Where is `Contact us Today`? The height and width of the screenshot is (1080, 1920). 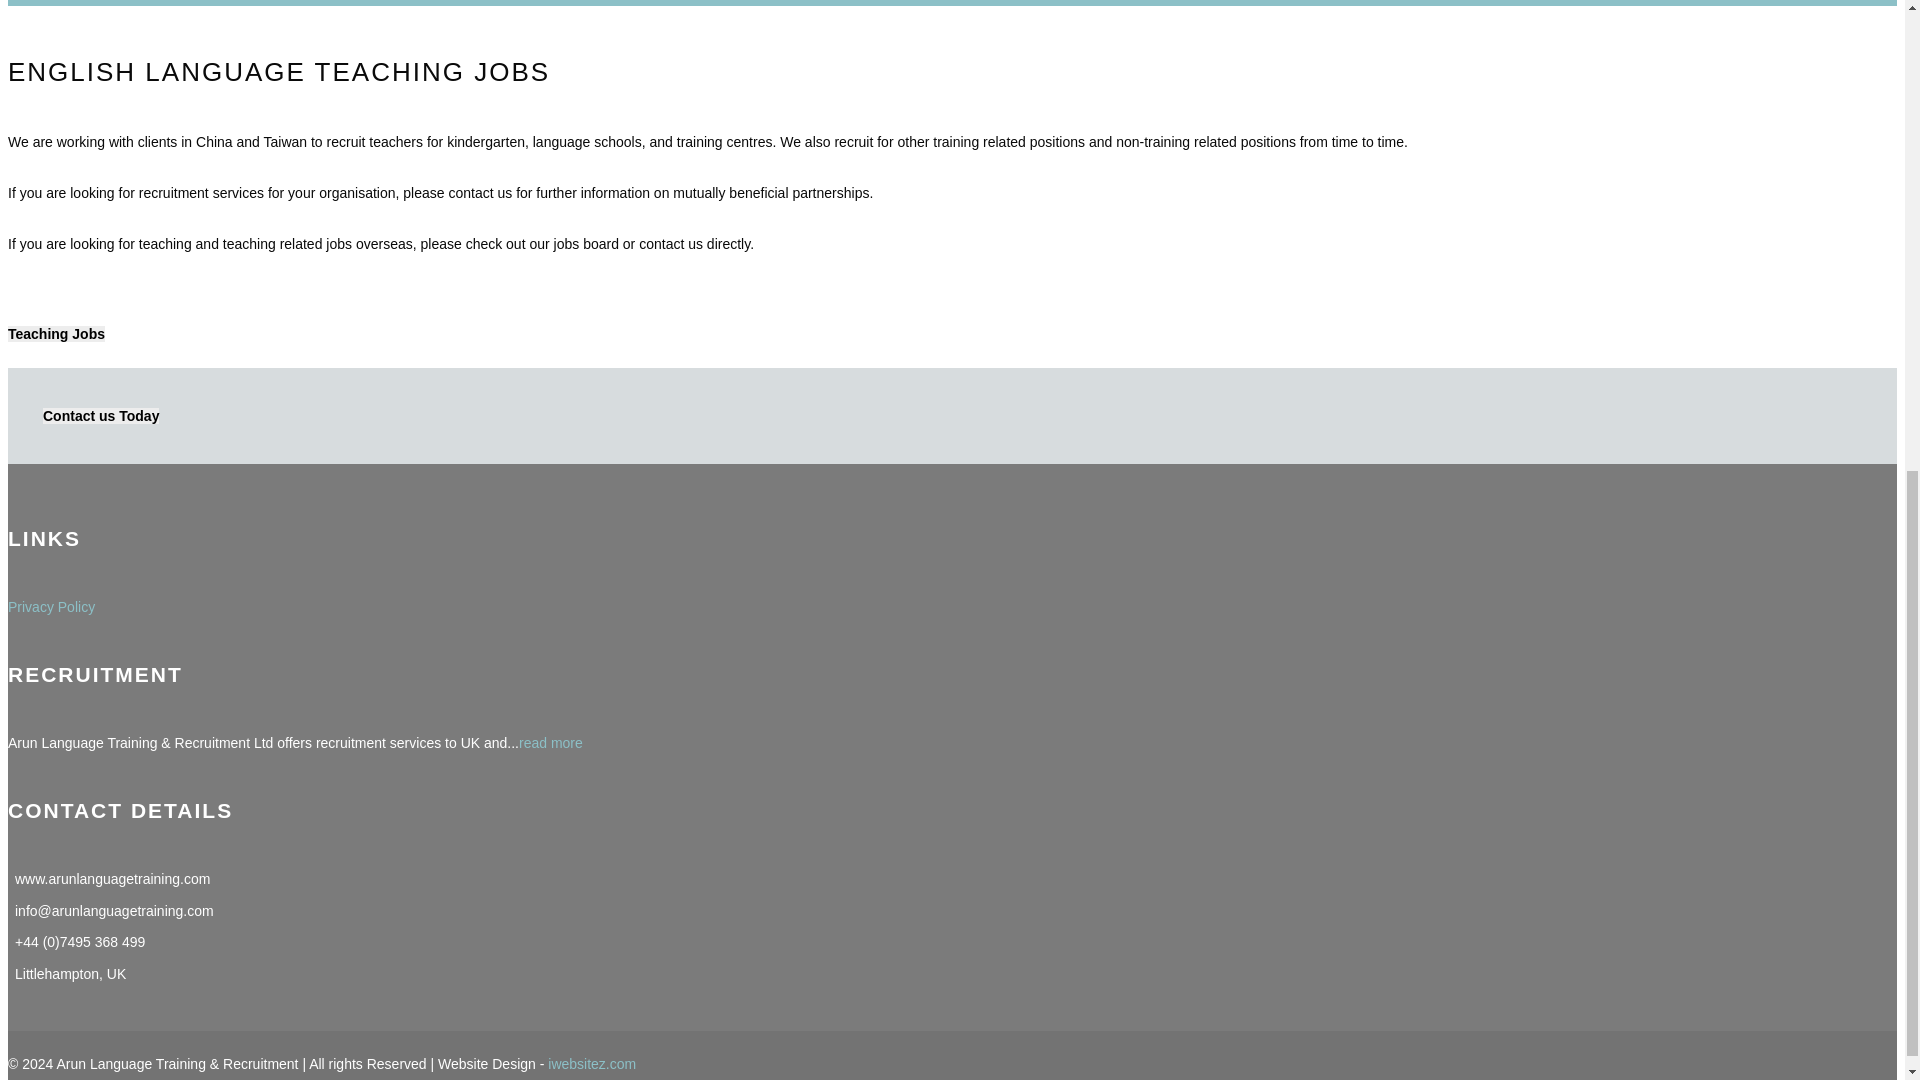 Contact us Today is located at coordinates (100, 416).